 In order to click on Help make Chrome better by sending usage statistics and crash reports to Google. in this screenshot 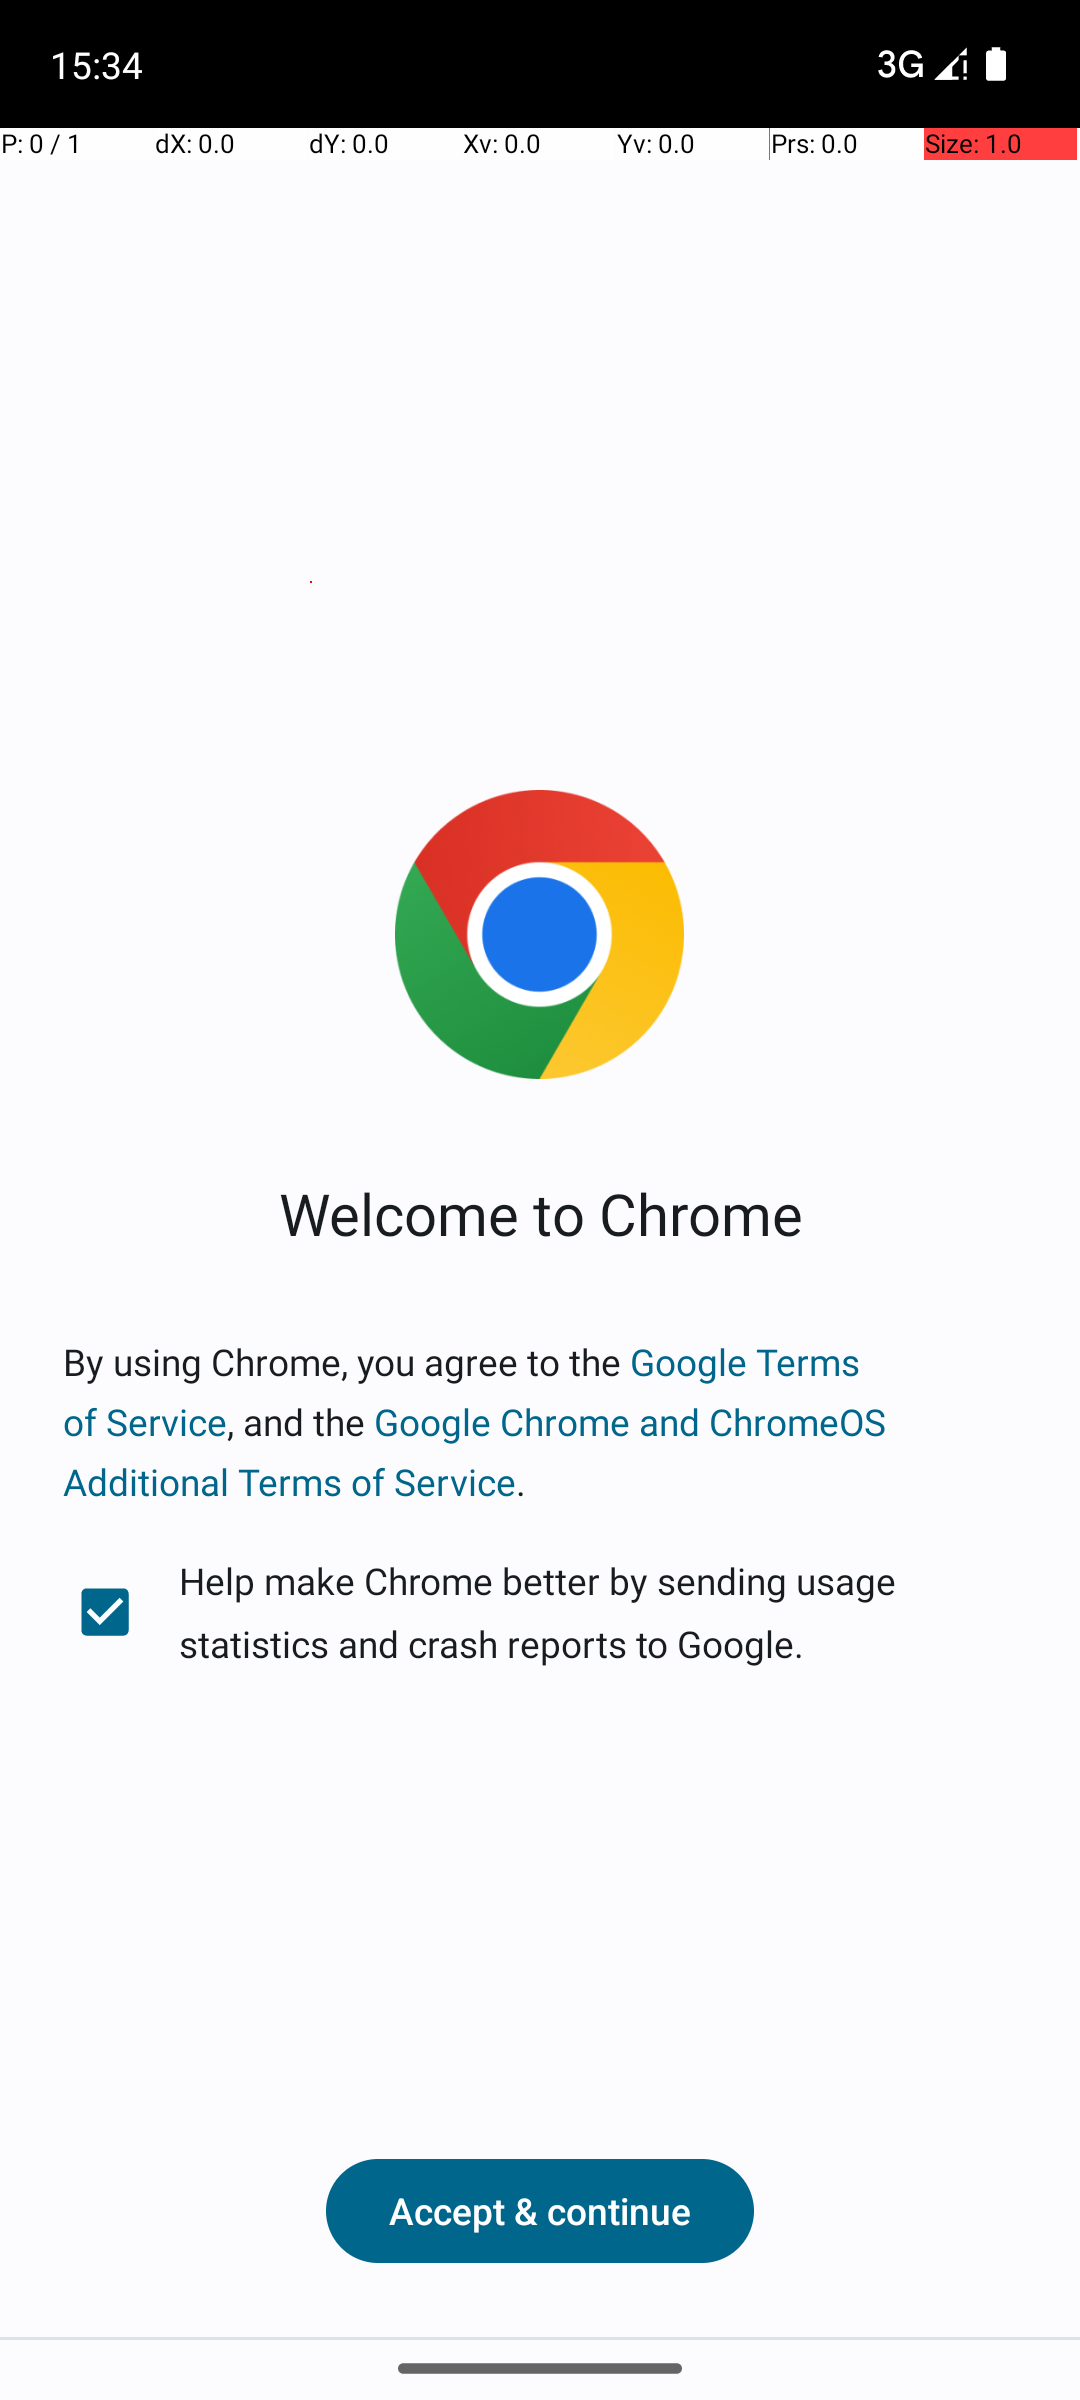, I will do `click(540, 1612)`.